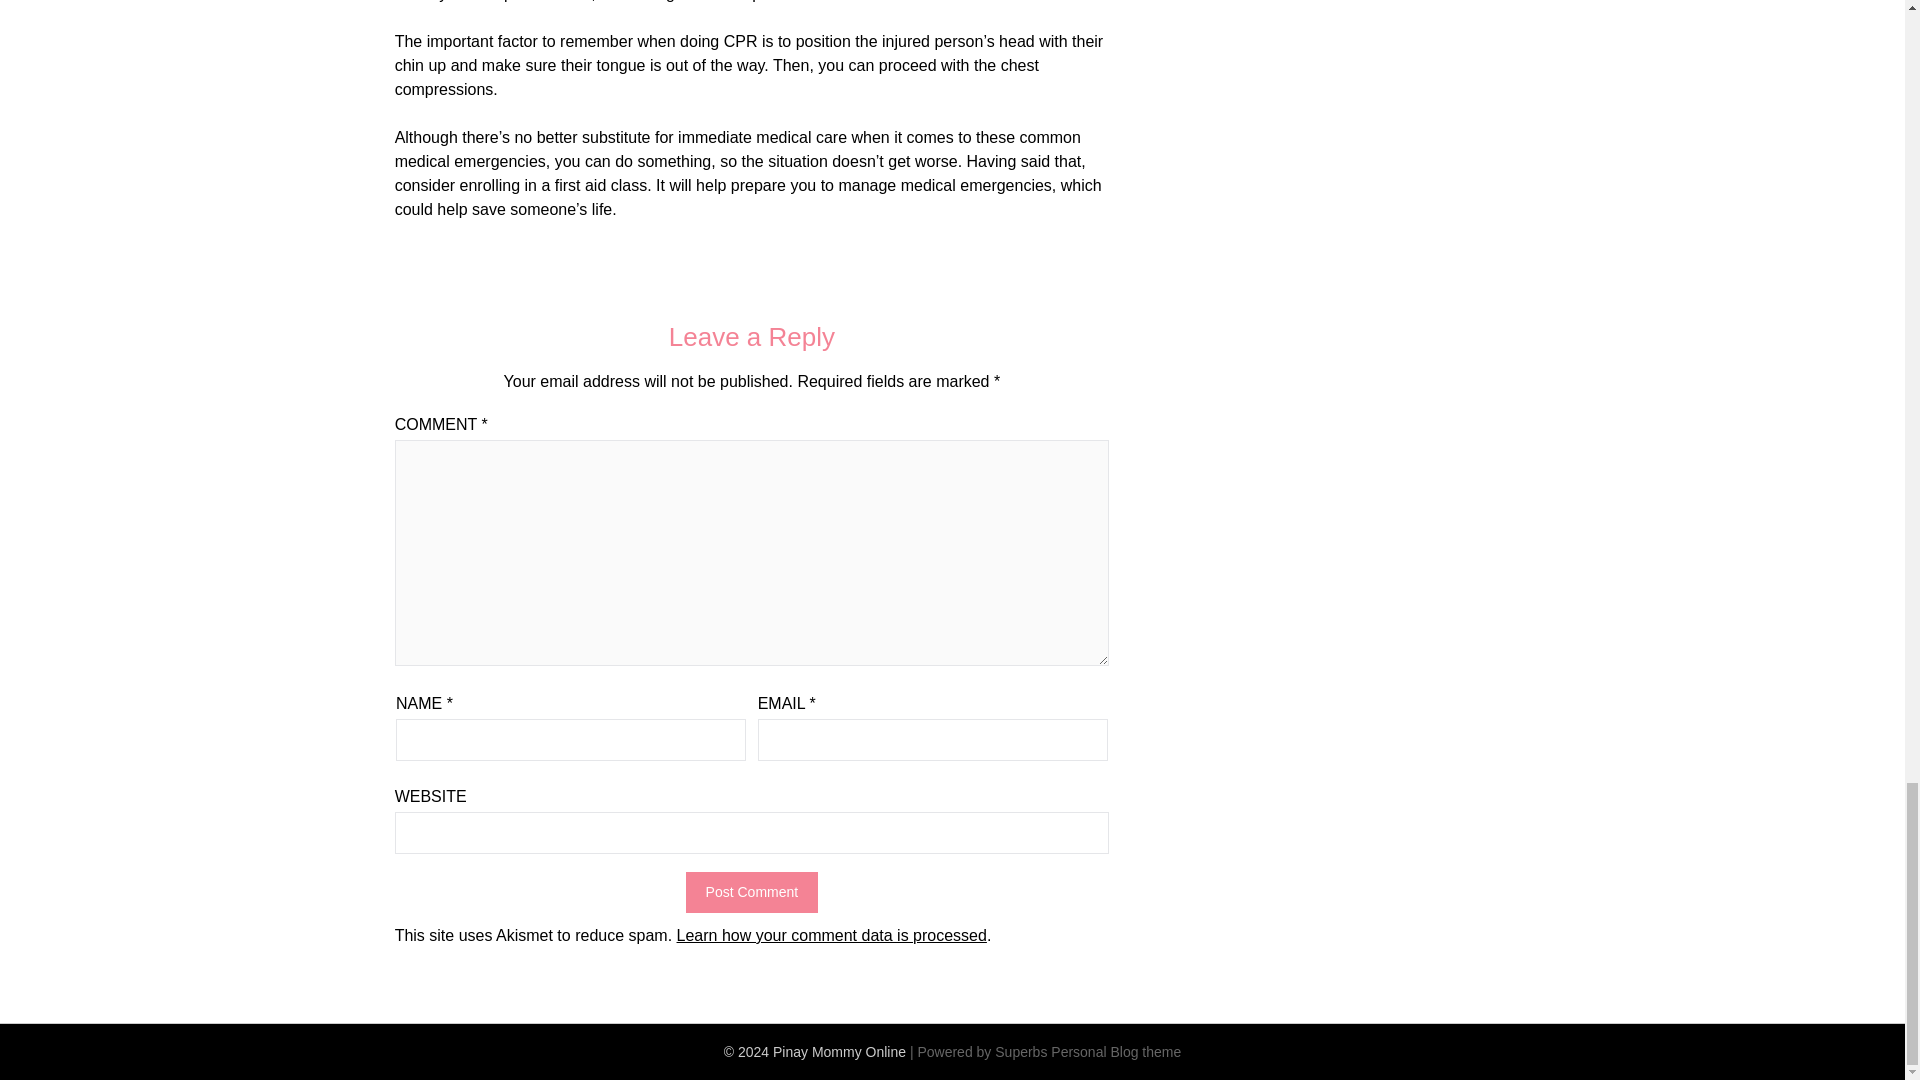 The height and width of the screenshot is (1080, 1920). I want to click on Post Comment, so click(752, 892).